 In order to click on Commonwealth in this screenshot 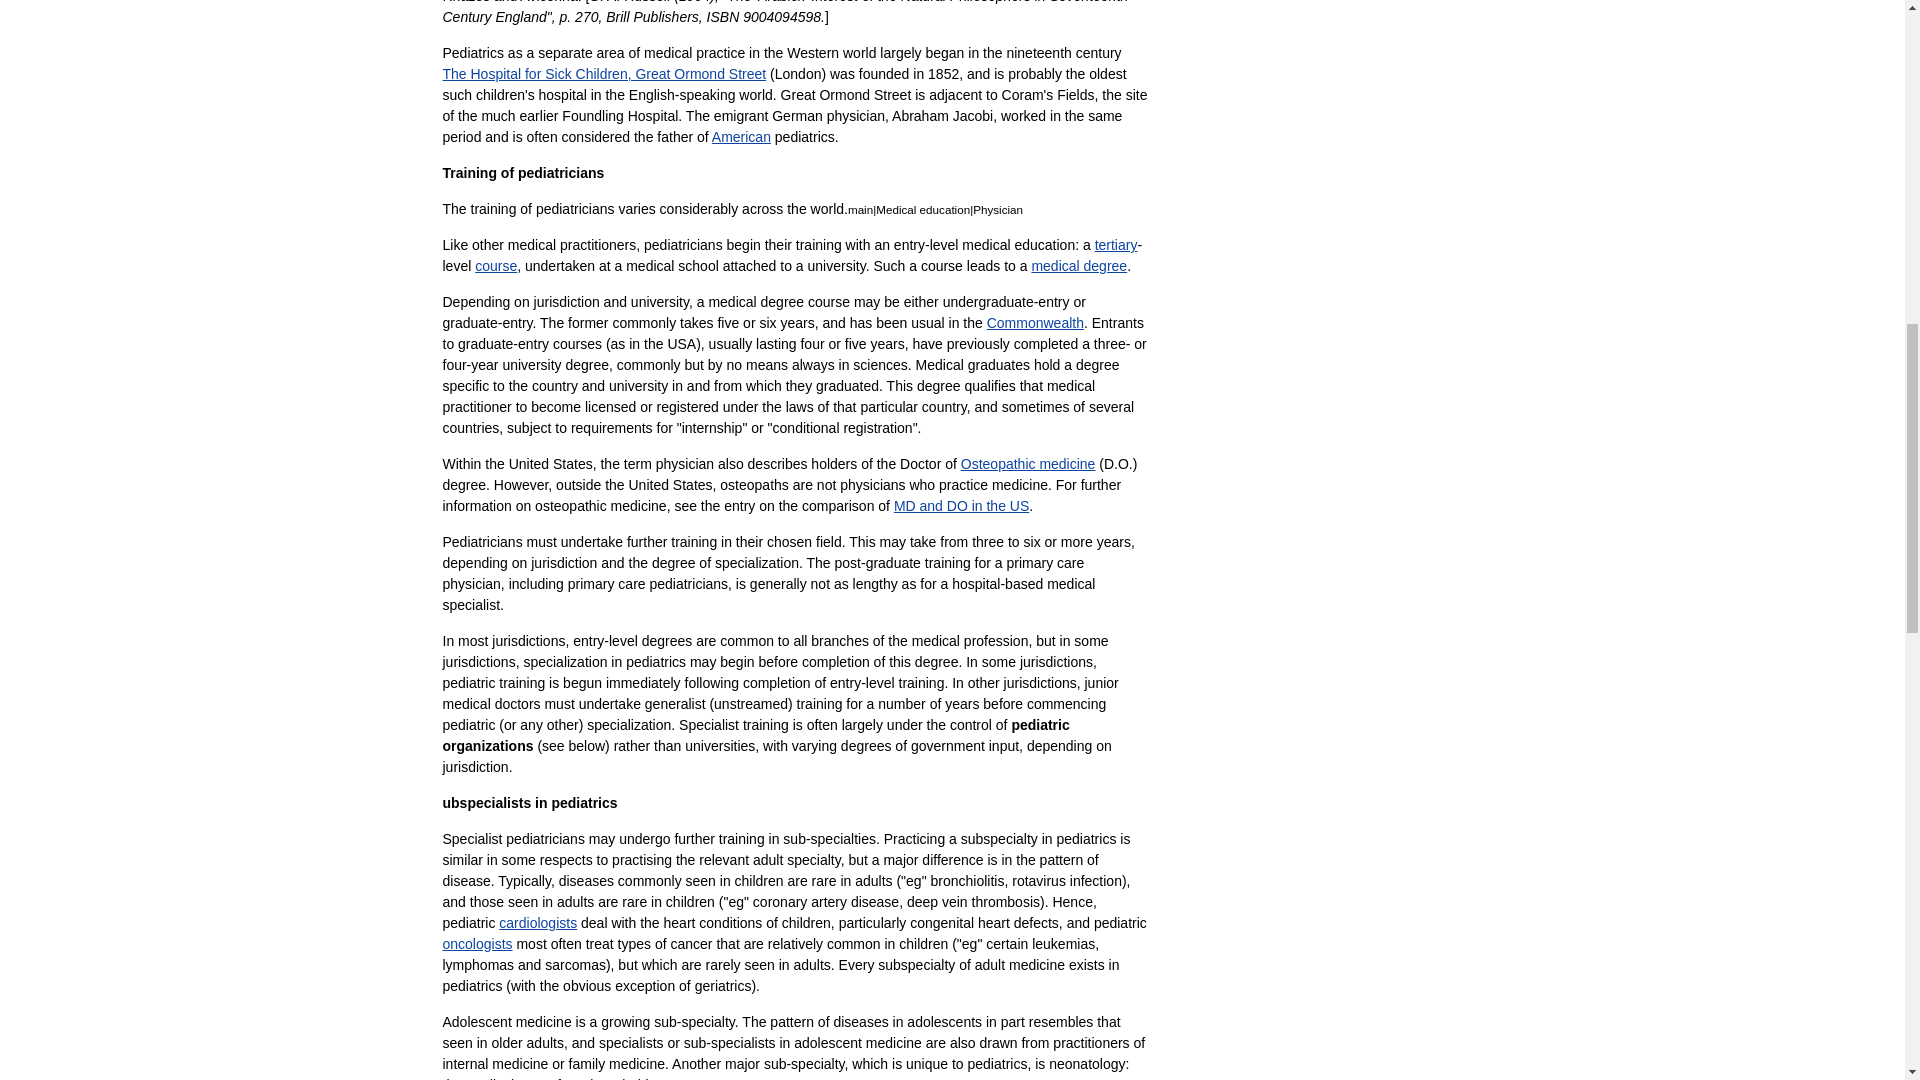, I will do `click(1035, 322)`.